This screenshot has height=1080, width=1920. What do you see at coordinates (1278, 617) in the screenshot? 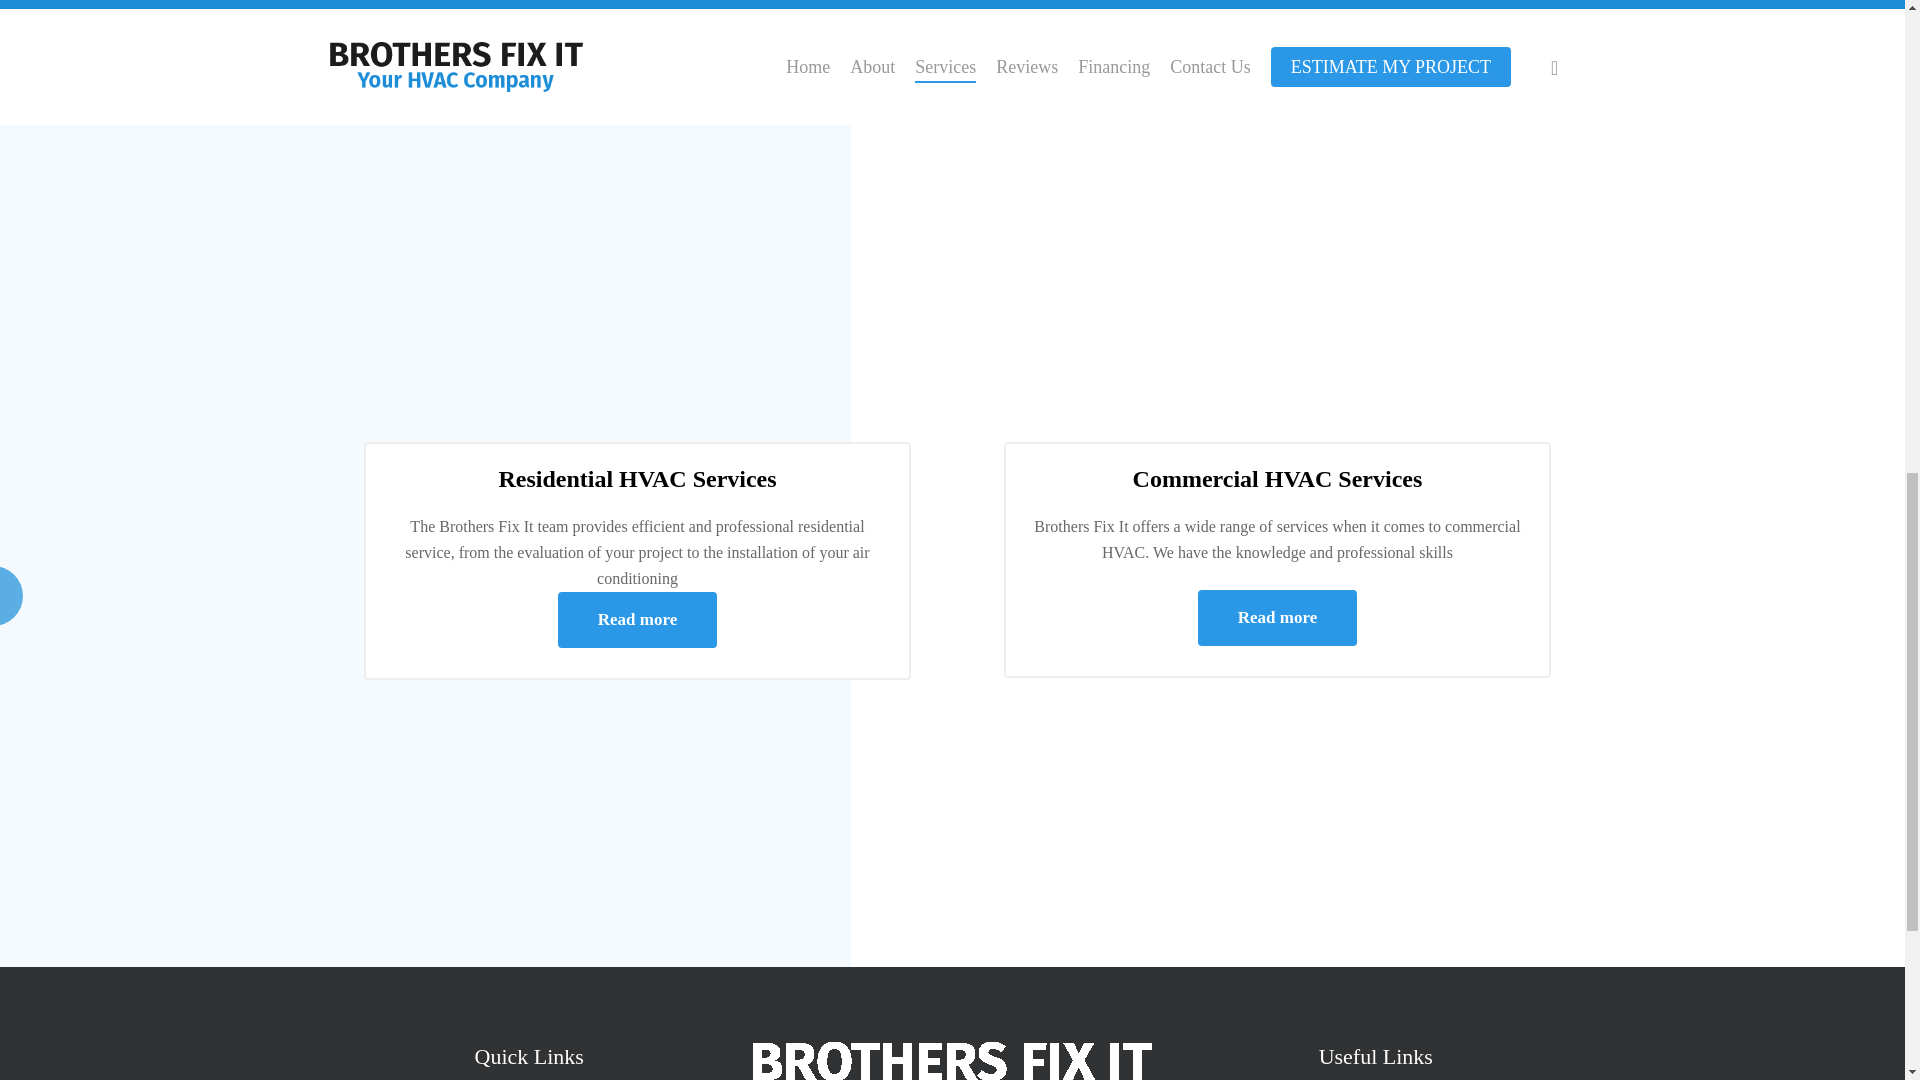
I see `Read more` at bounding box center [1278, 617].